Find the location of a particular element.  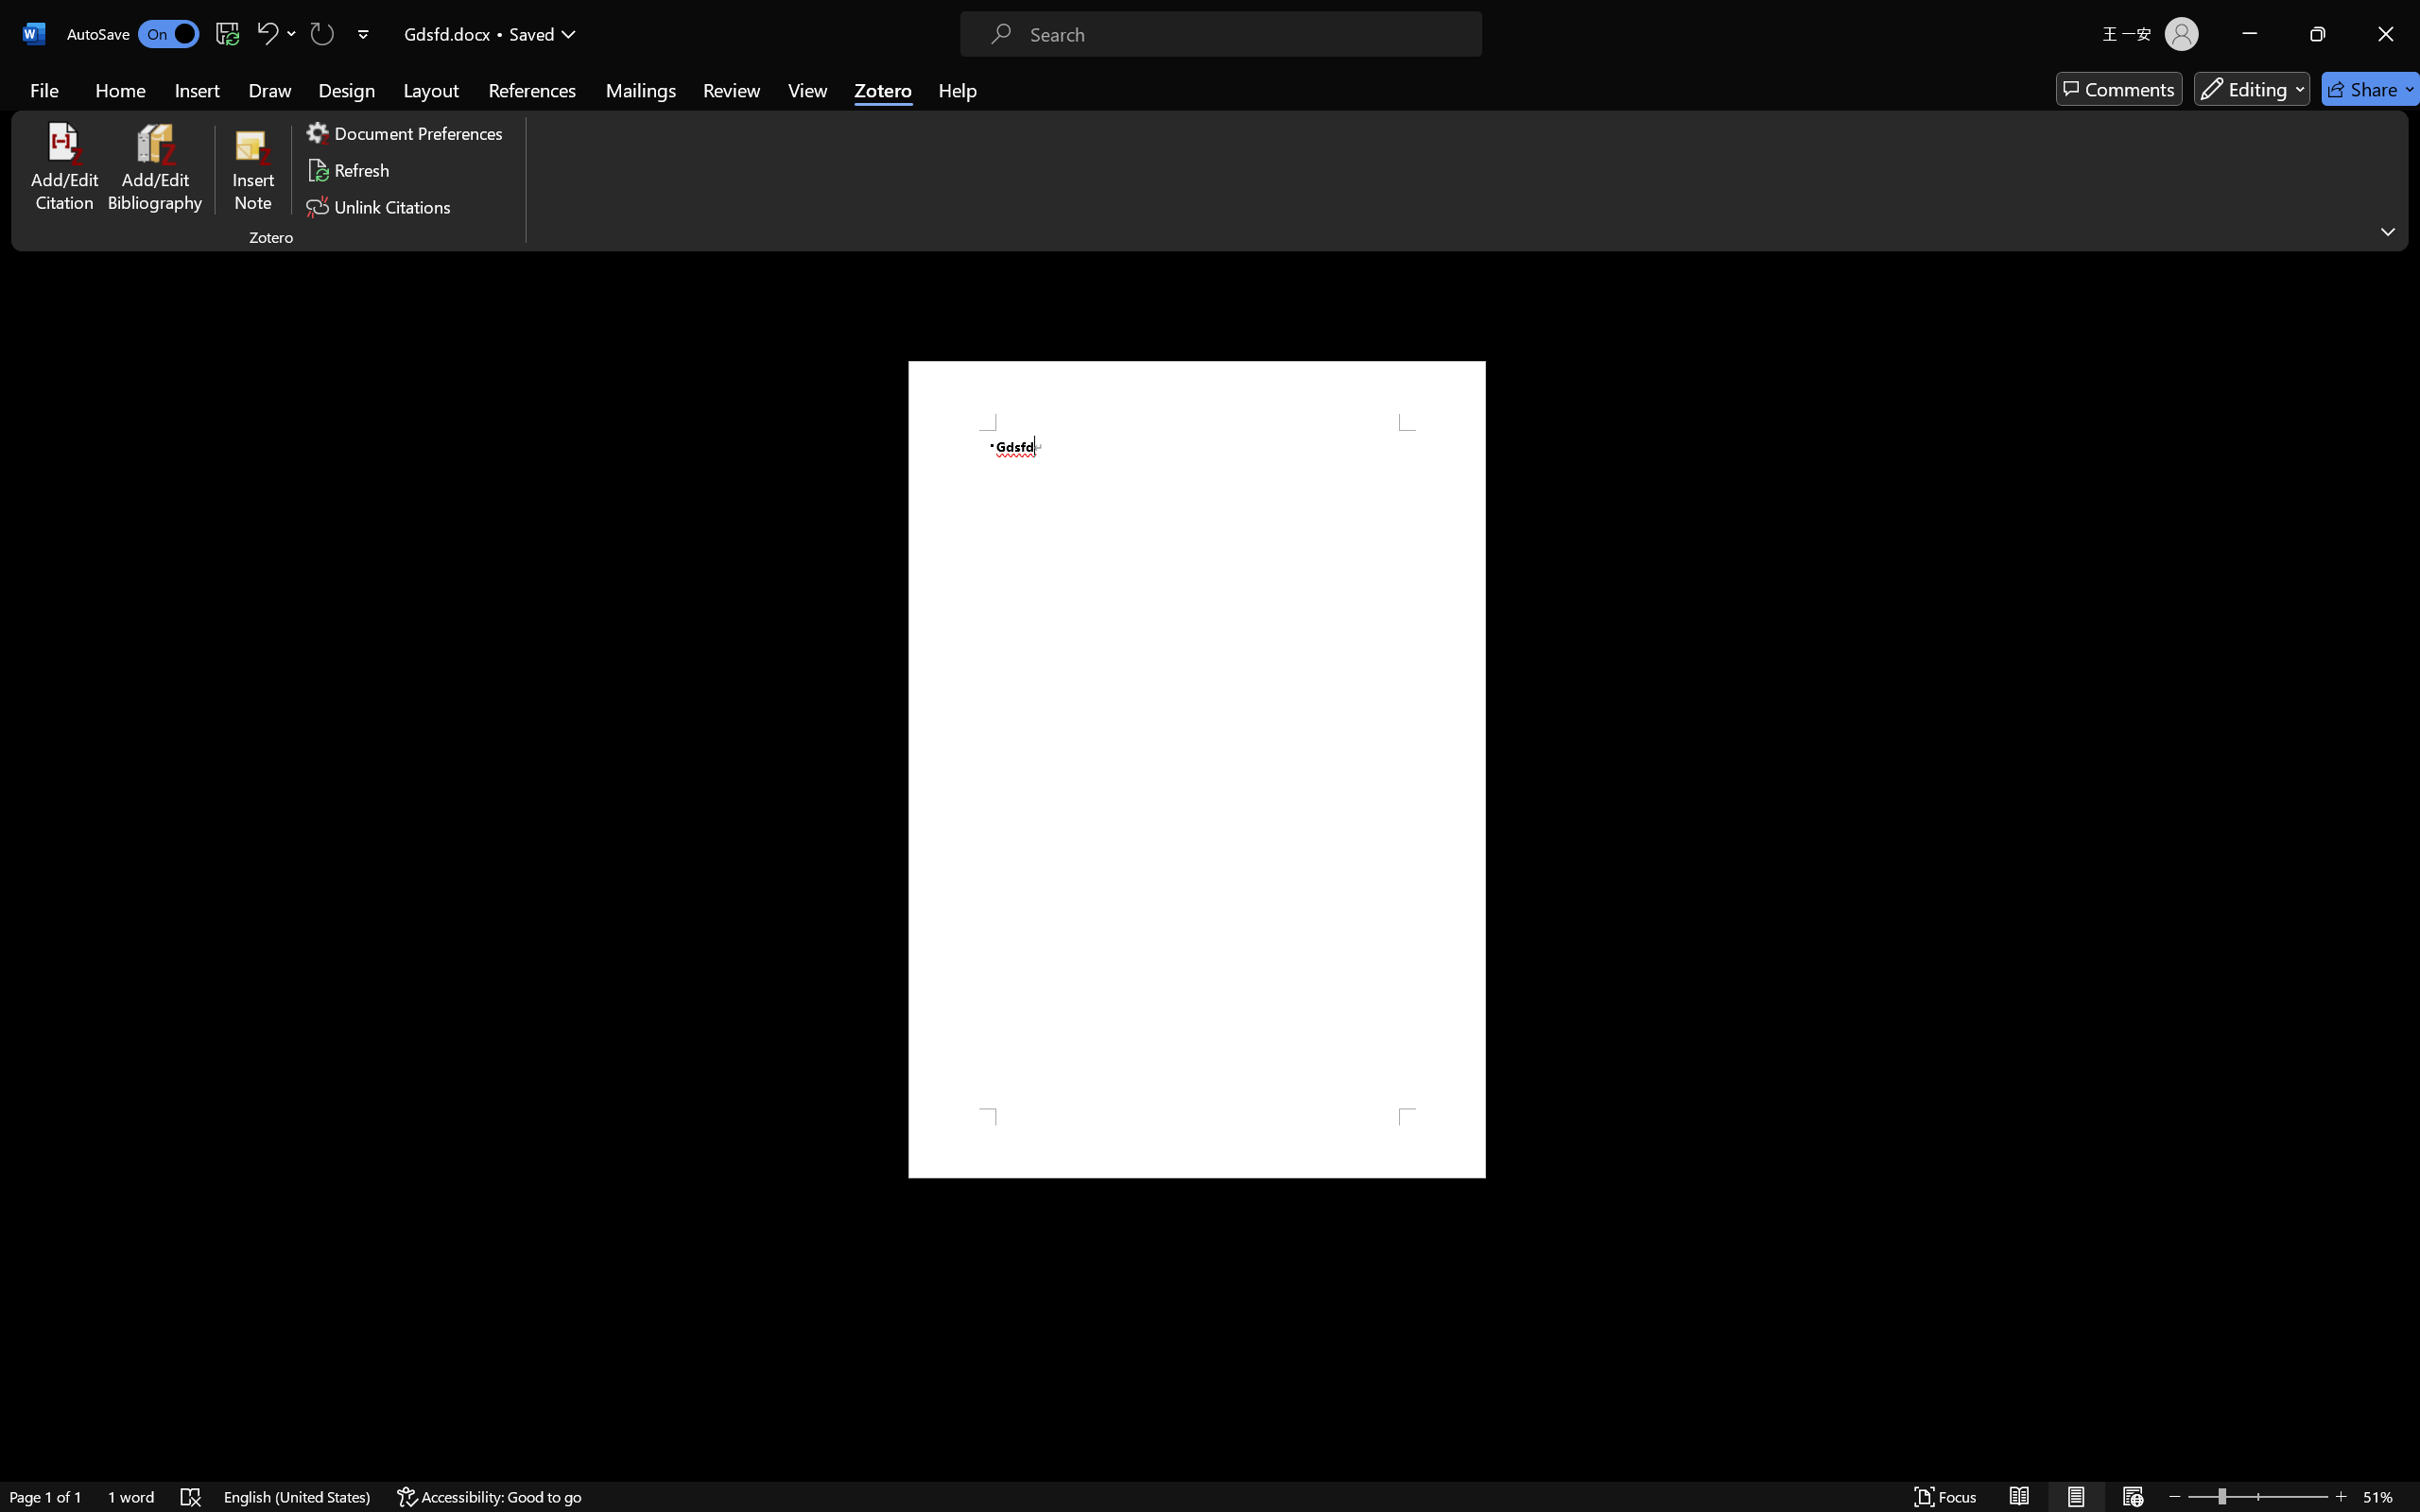

Page 1 content is located at coordinates (1197, 769).